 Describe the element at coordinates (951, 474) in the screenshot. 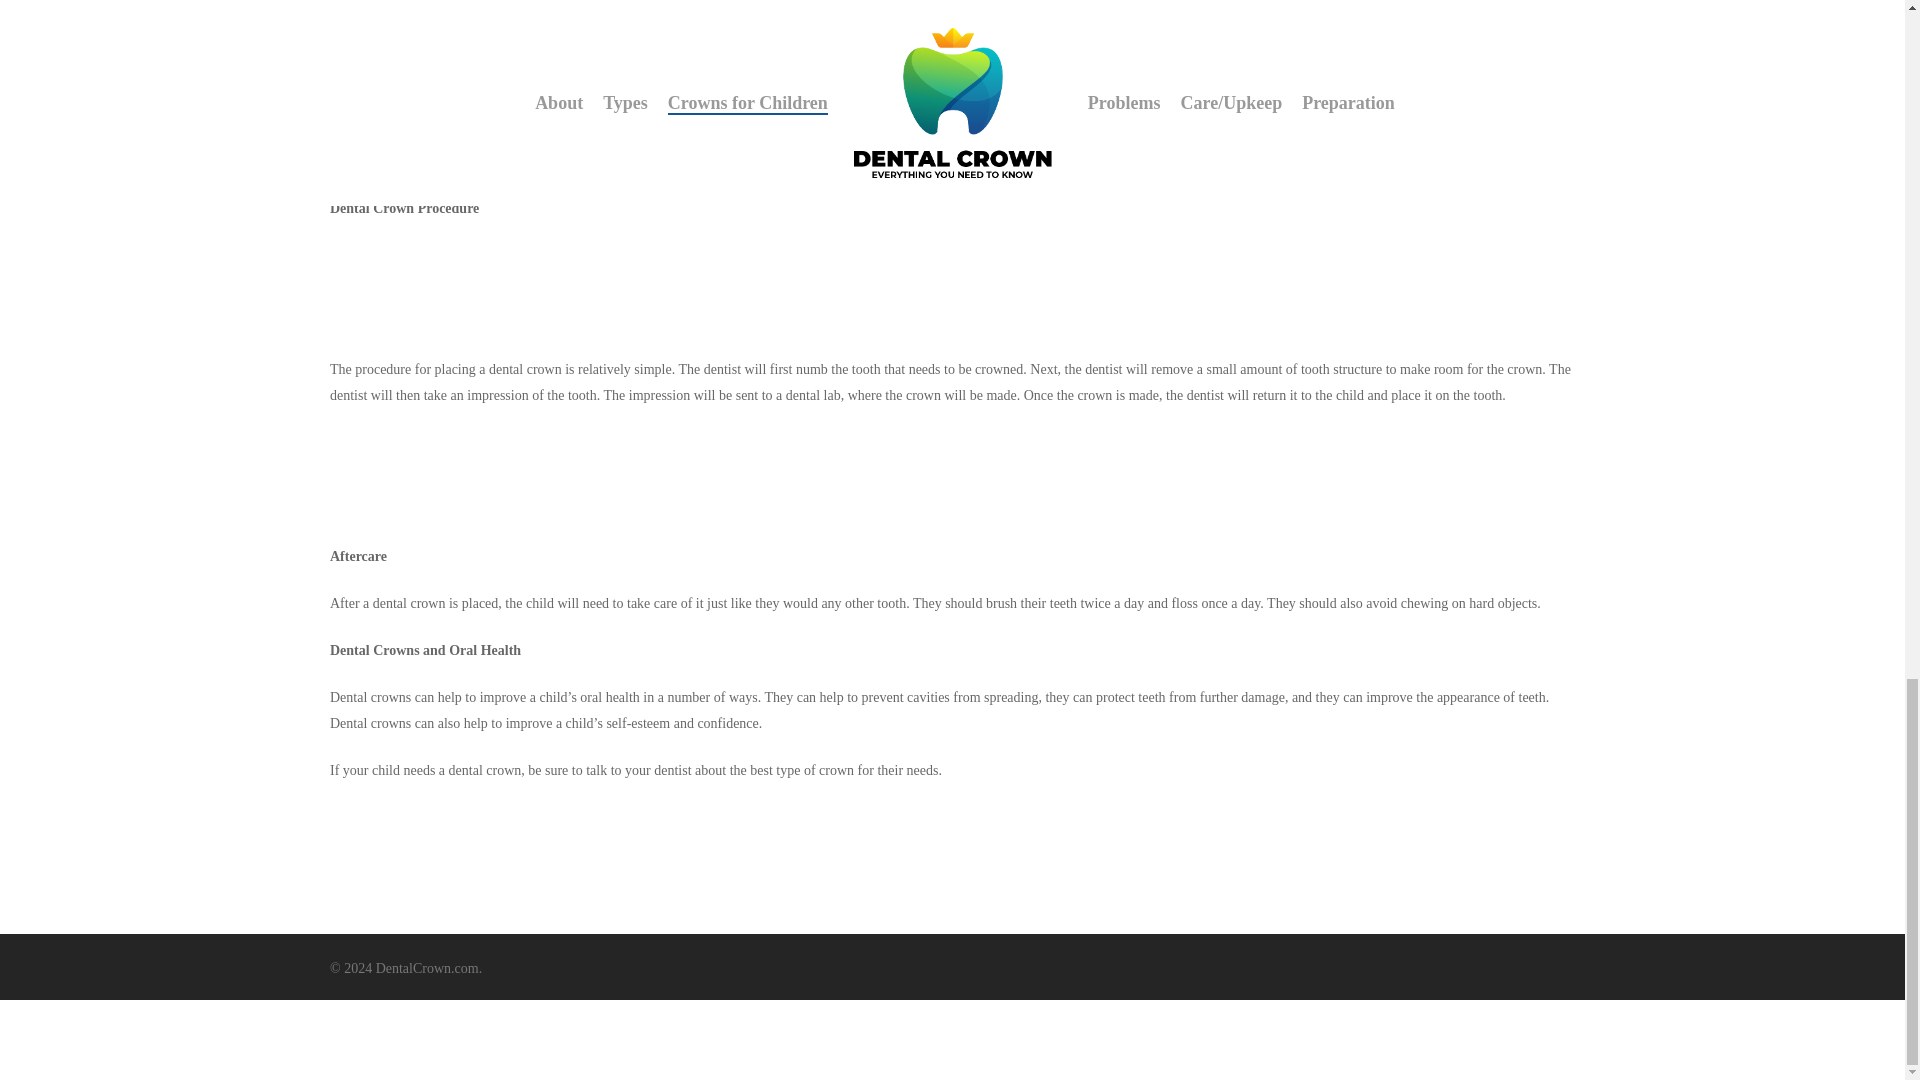

I see `Advertisement` at that location.